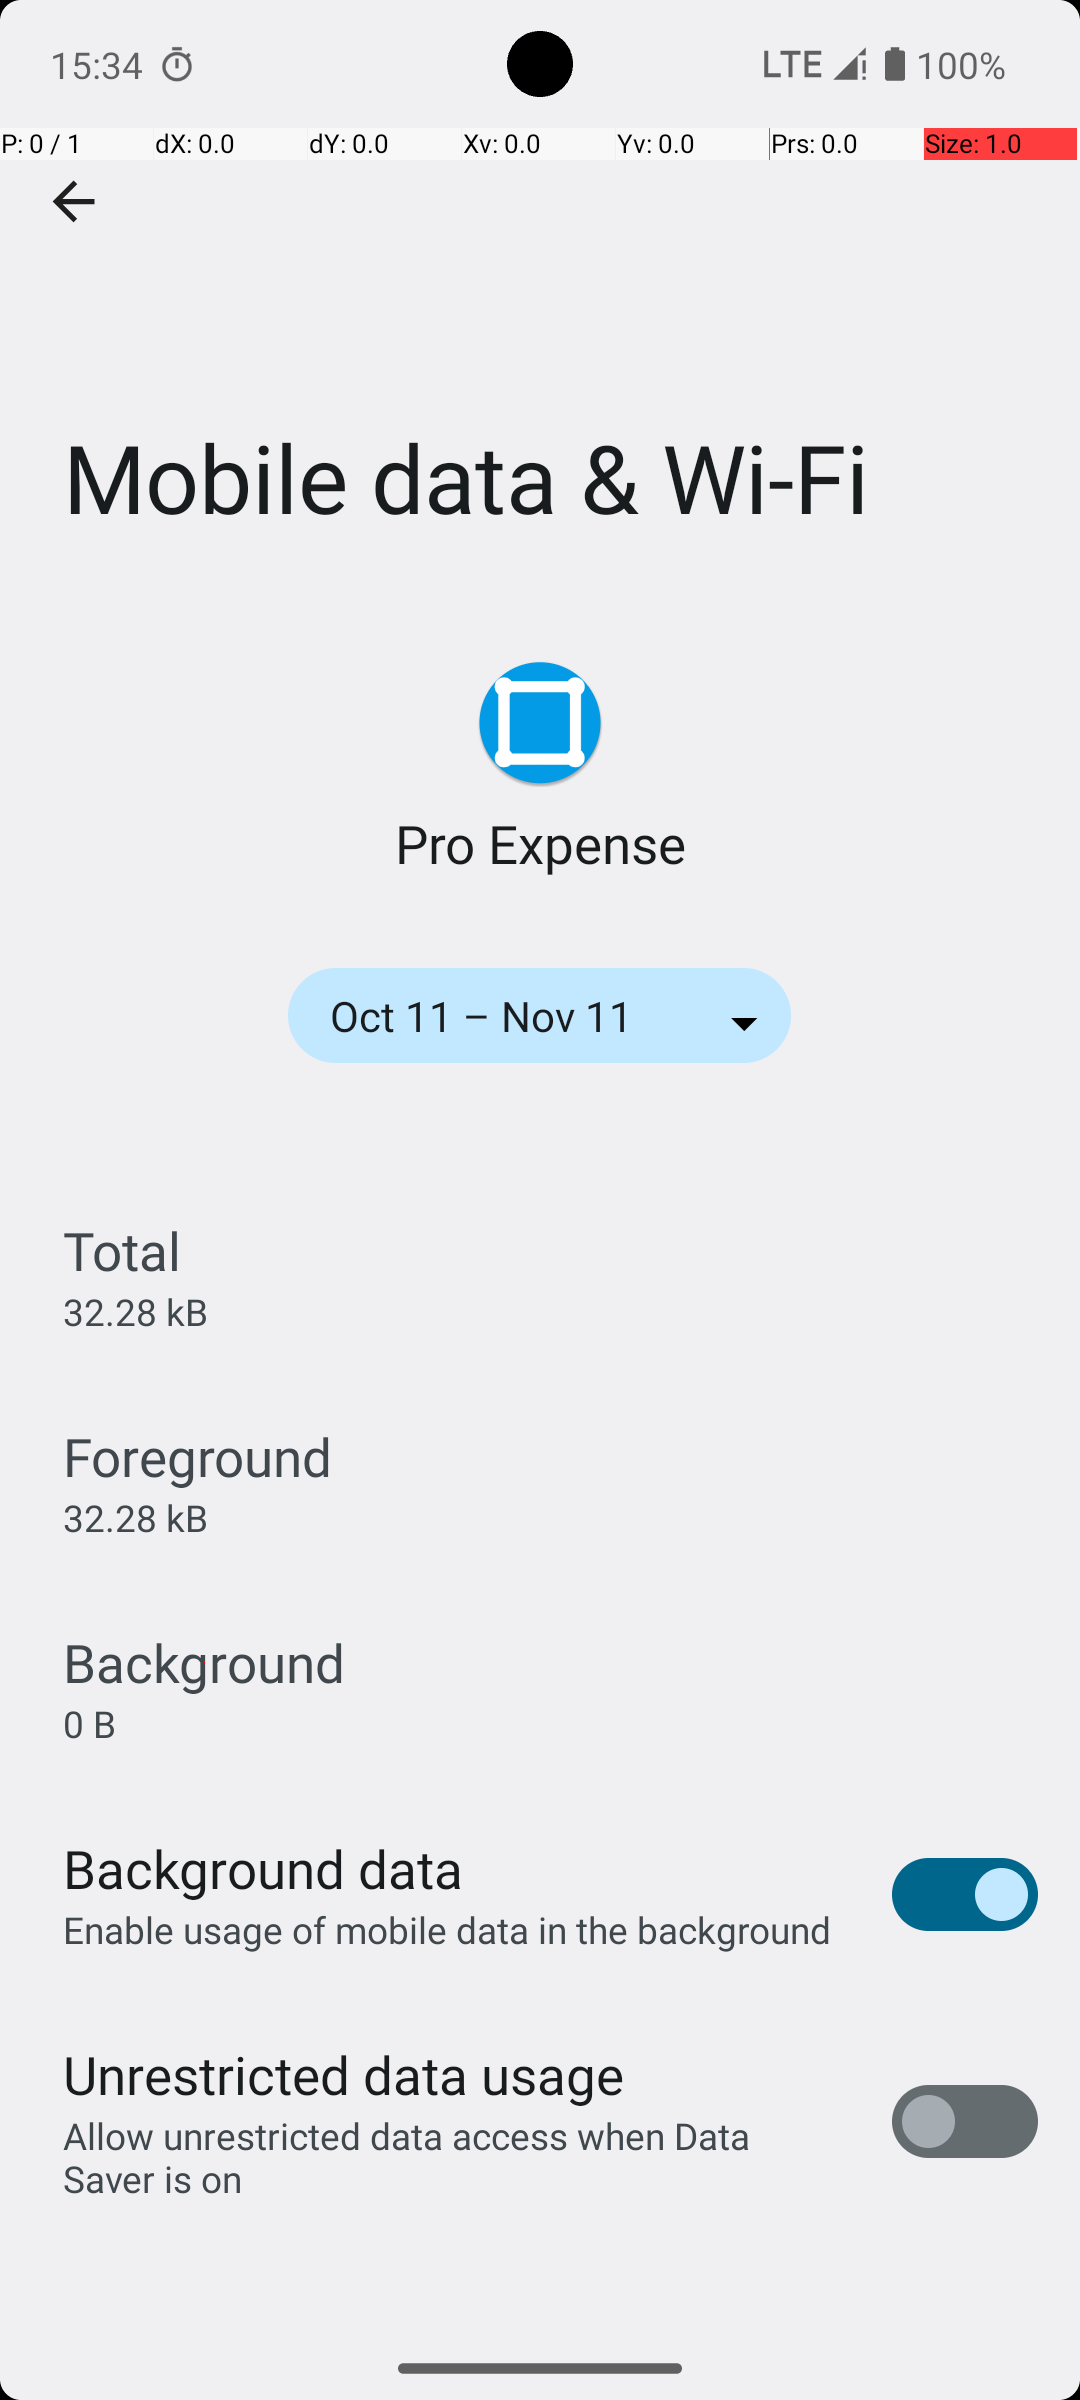 The width and height of the screenshot is (1080, 2400). I want to click on Foreground, so click(198, 1456).